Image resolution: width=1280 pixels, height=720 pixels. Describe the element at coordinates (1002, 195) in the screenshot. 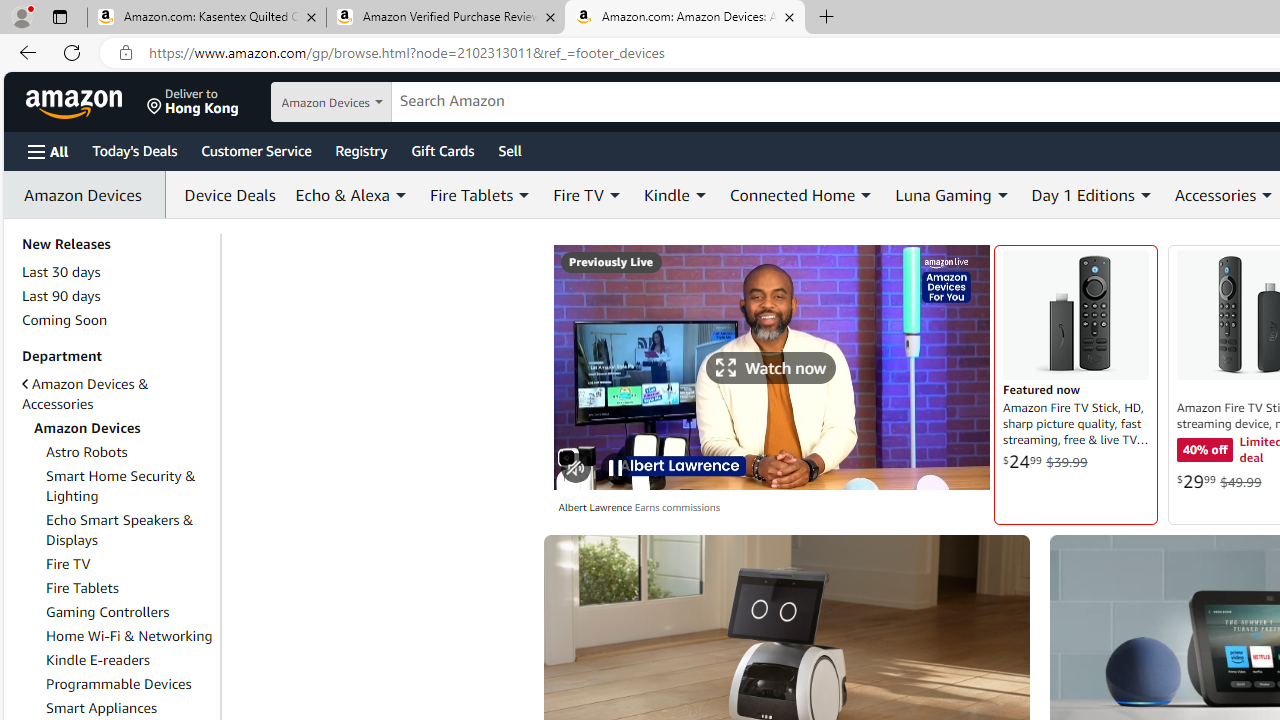

I see `Expand Luna Gaming` at that location.